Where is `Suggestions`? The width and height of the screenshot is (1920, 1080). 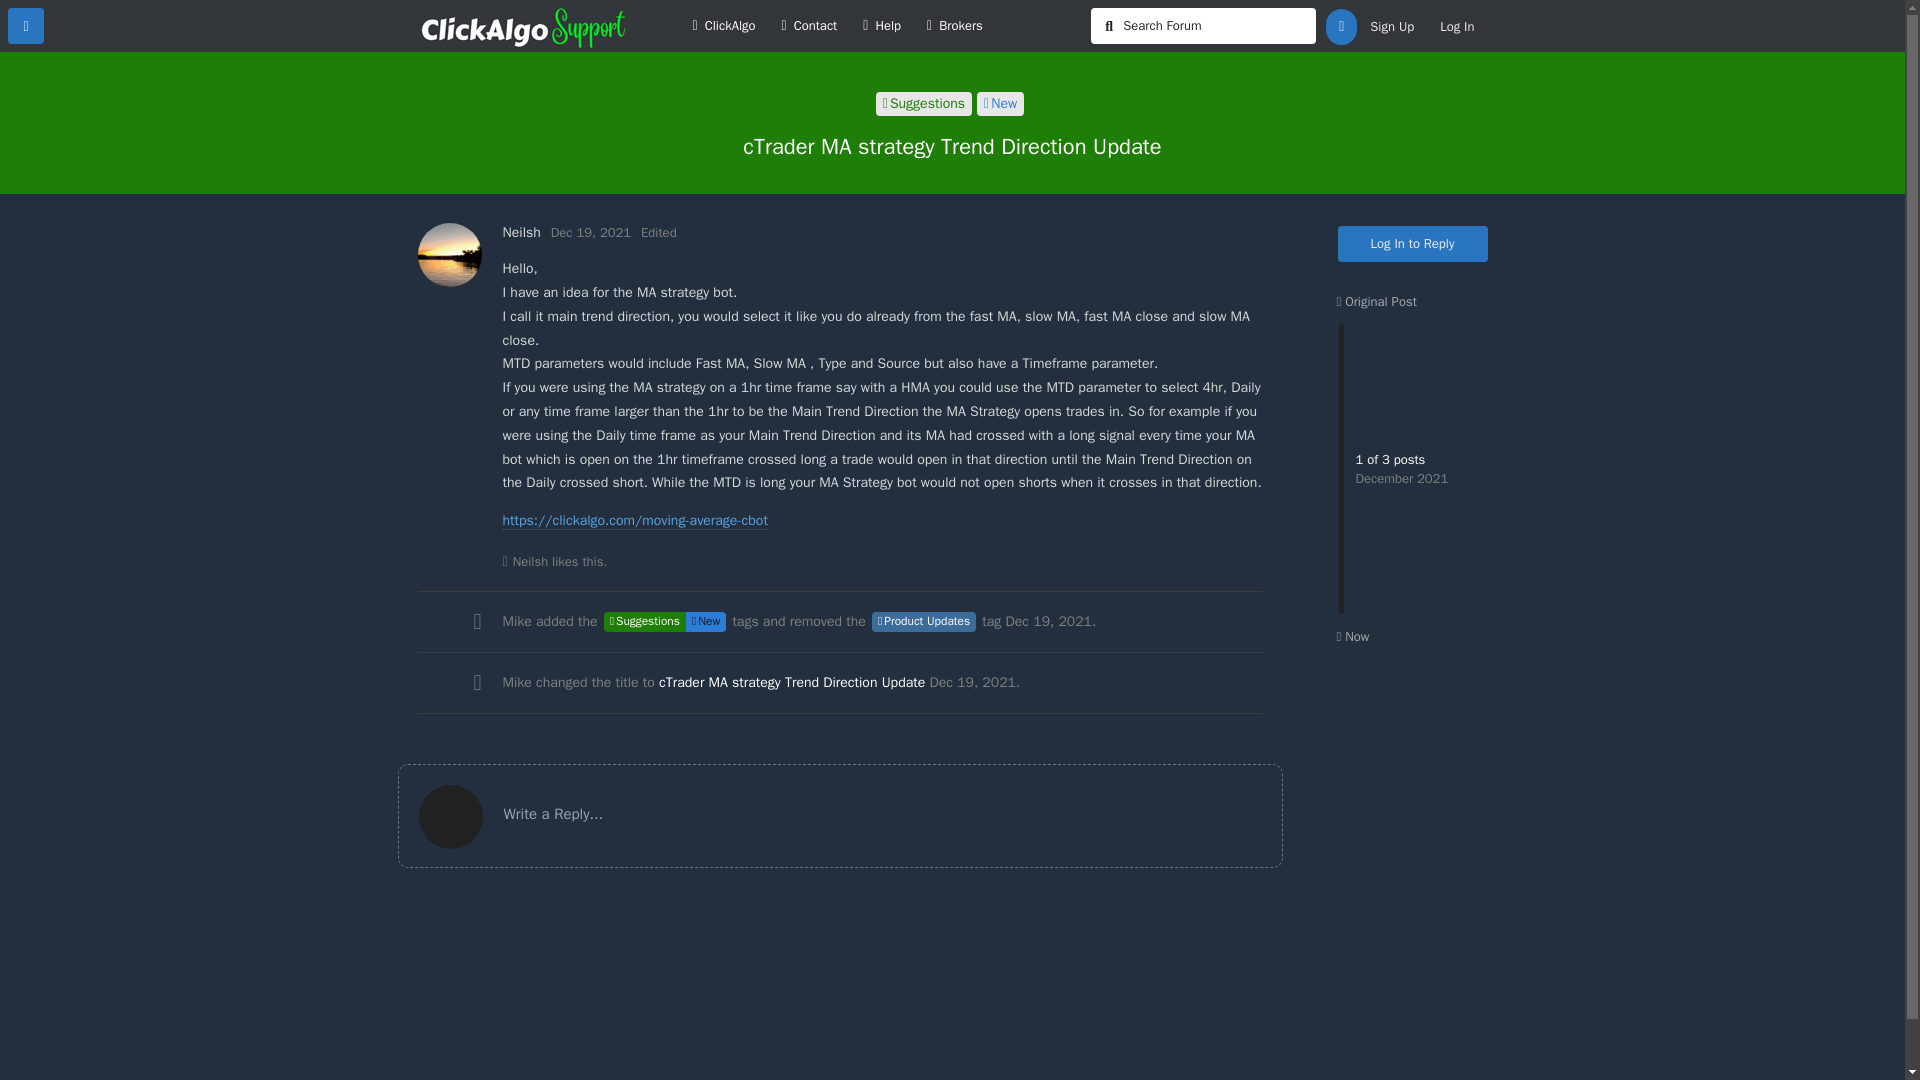
Suggestions is located at coordinates (923, 103).